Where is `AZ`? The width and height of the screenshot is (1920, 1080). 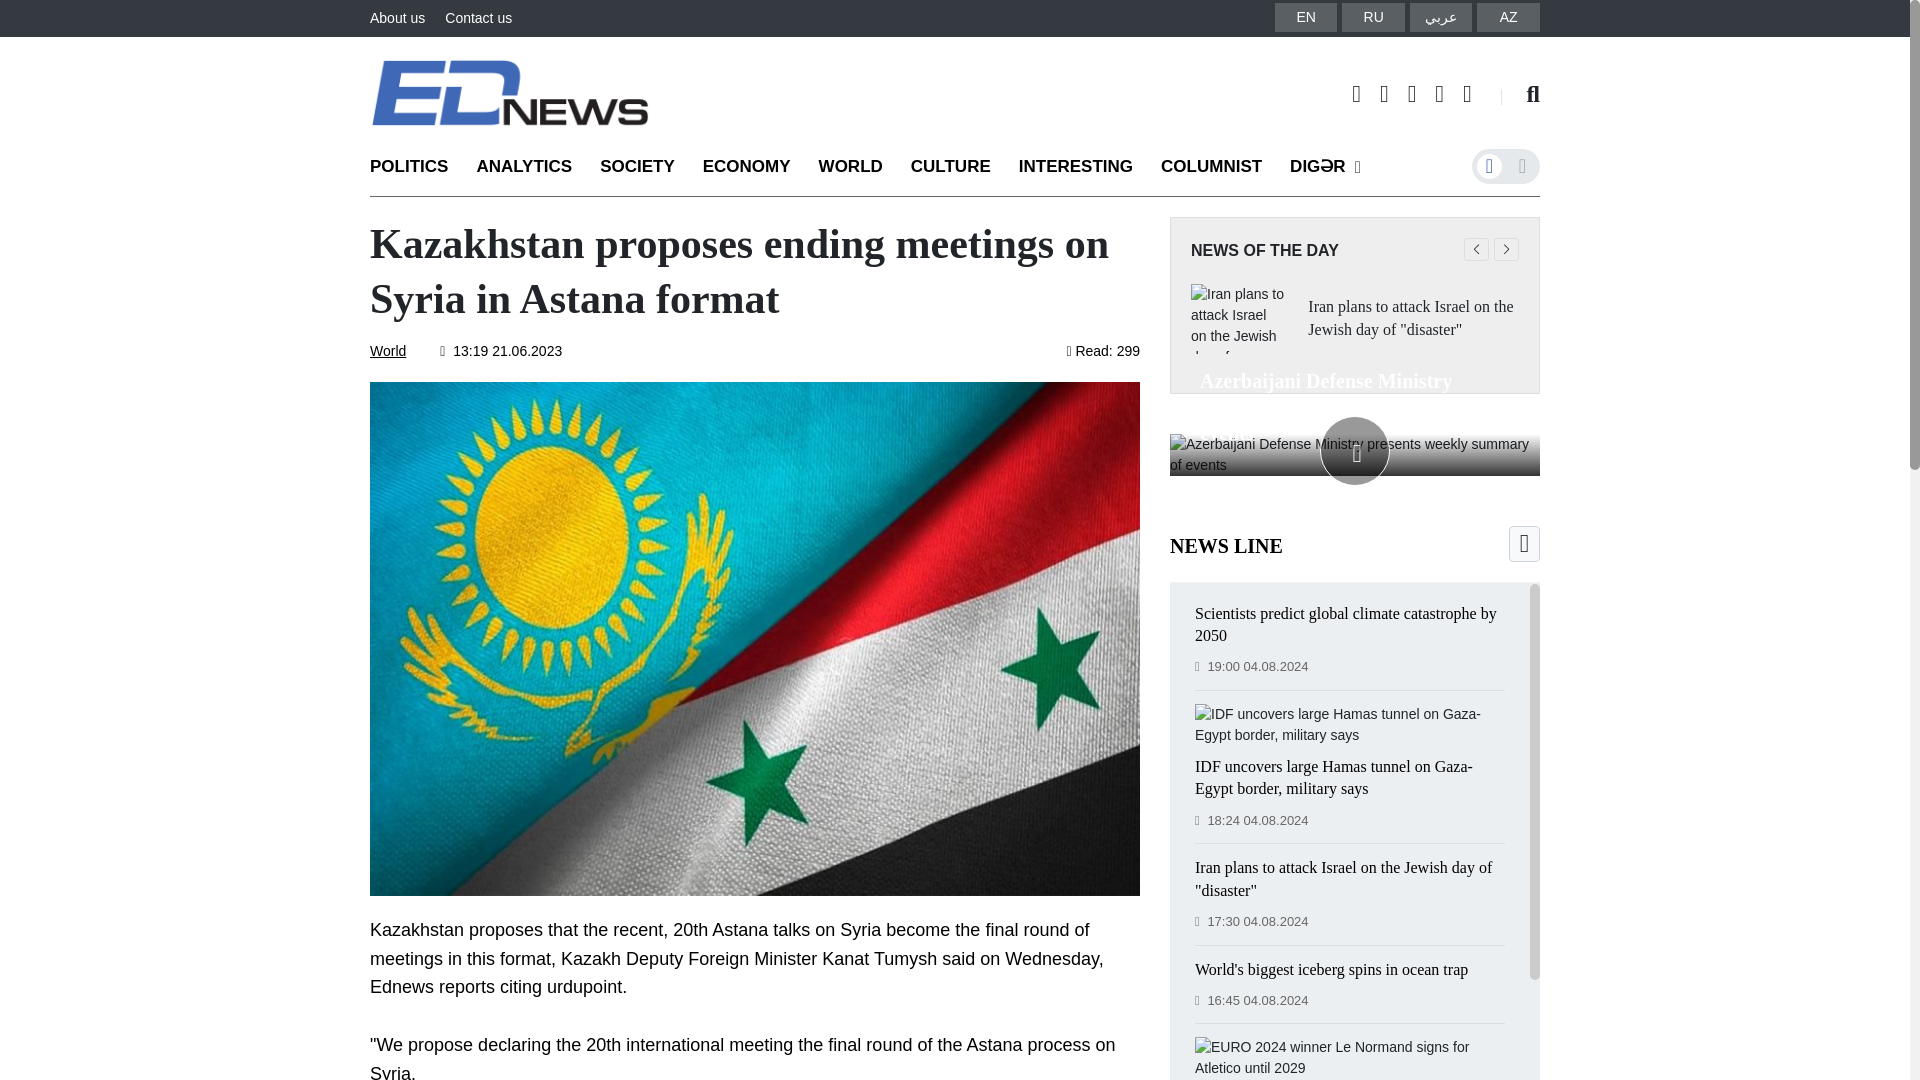
AZ is located at coordinates (1508, 16).